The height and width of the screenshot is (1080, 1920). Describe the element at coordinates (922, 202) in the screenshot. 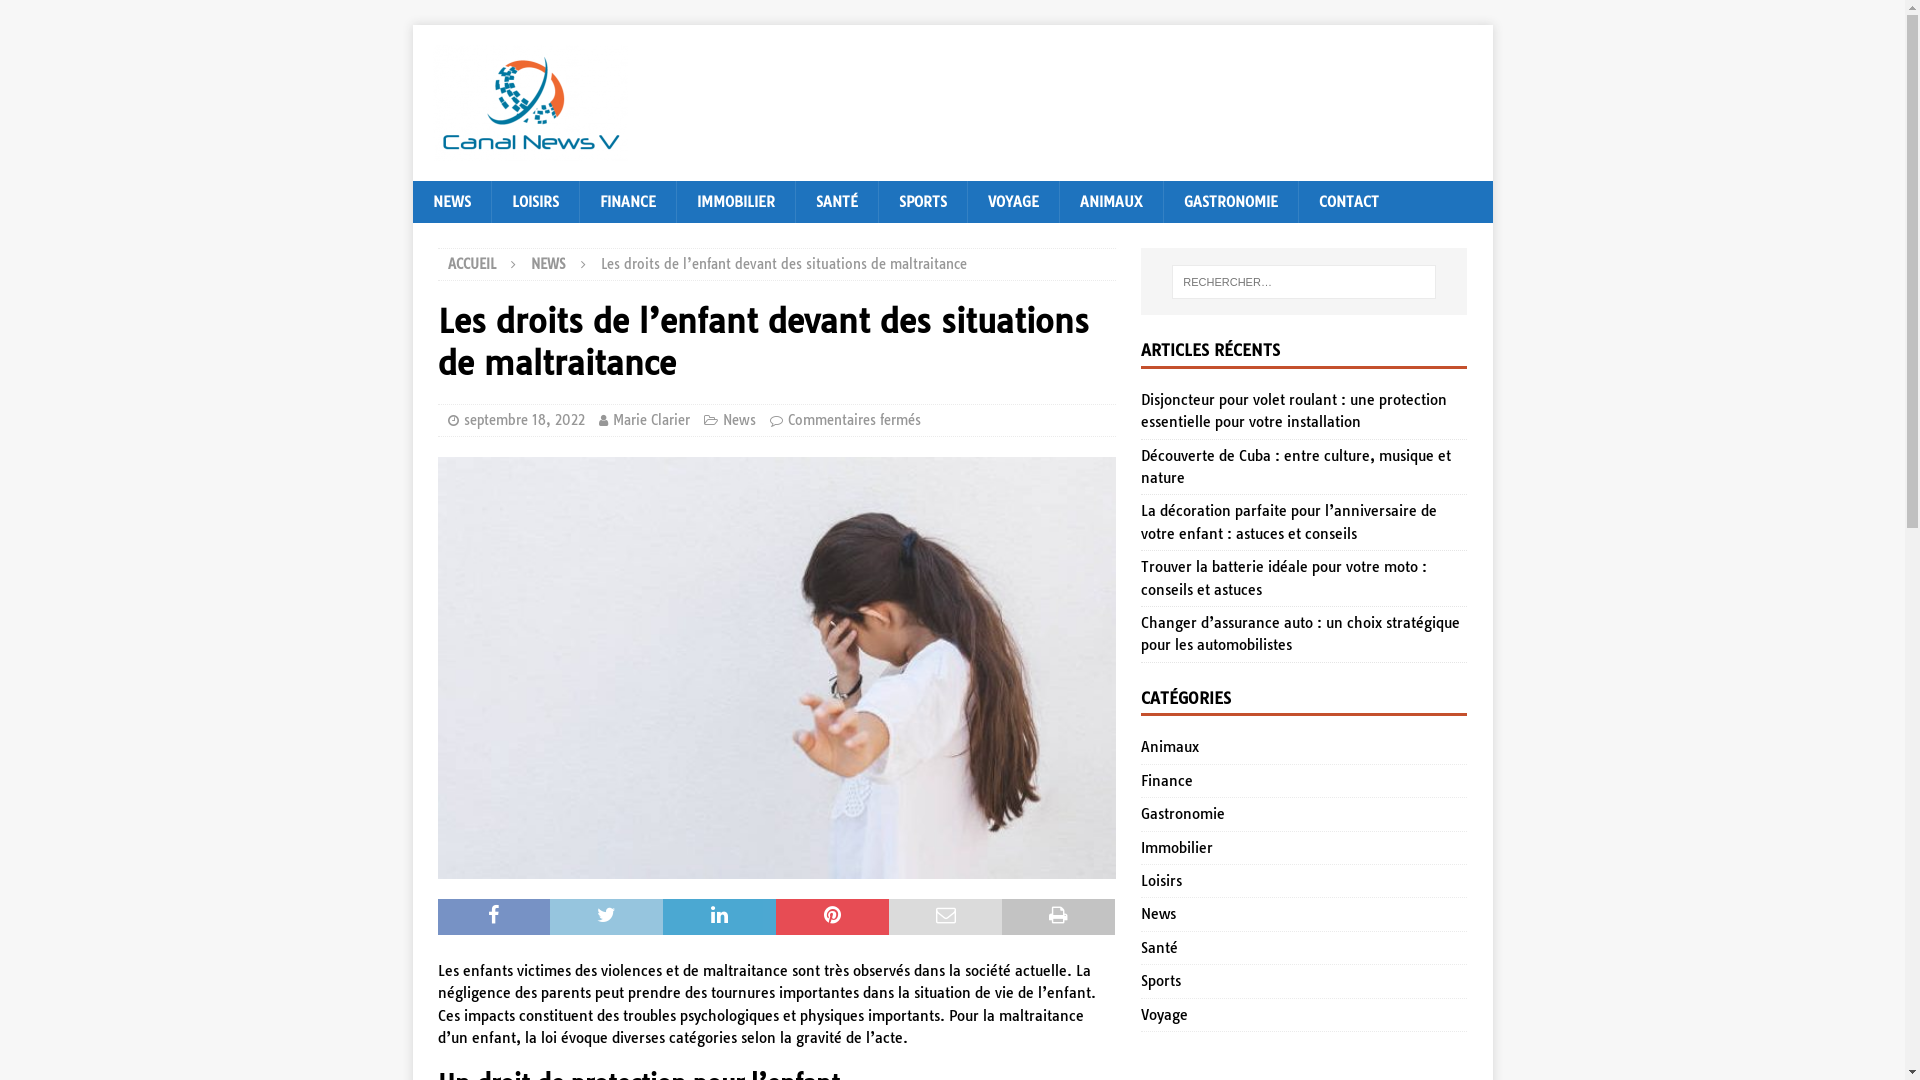

I see `SPORTS` at that location.